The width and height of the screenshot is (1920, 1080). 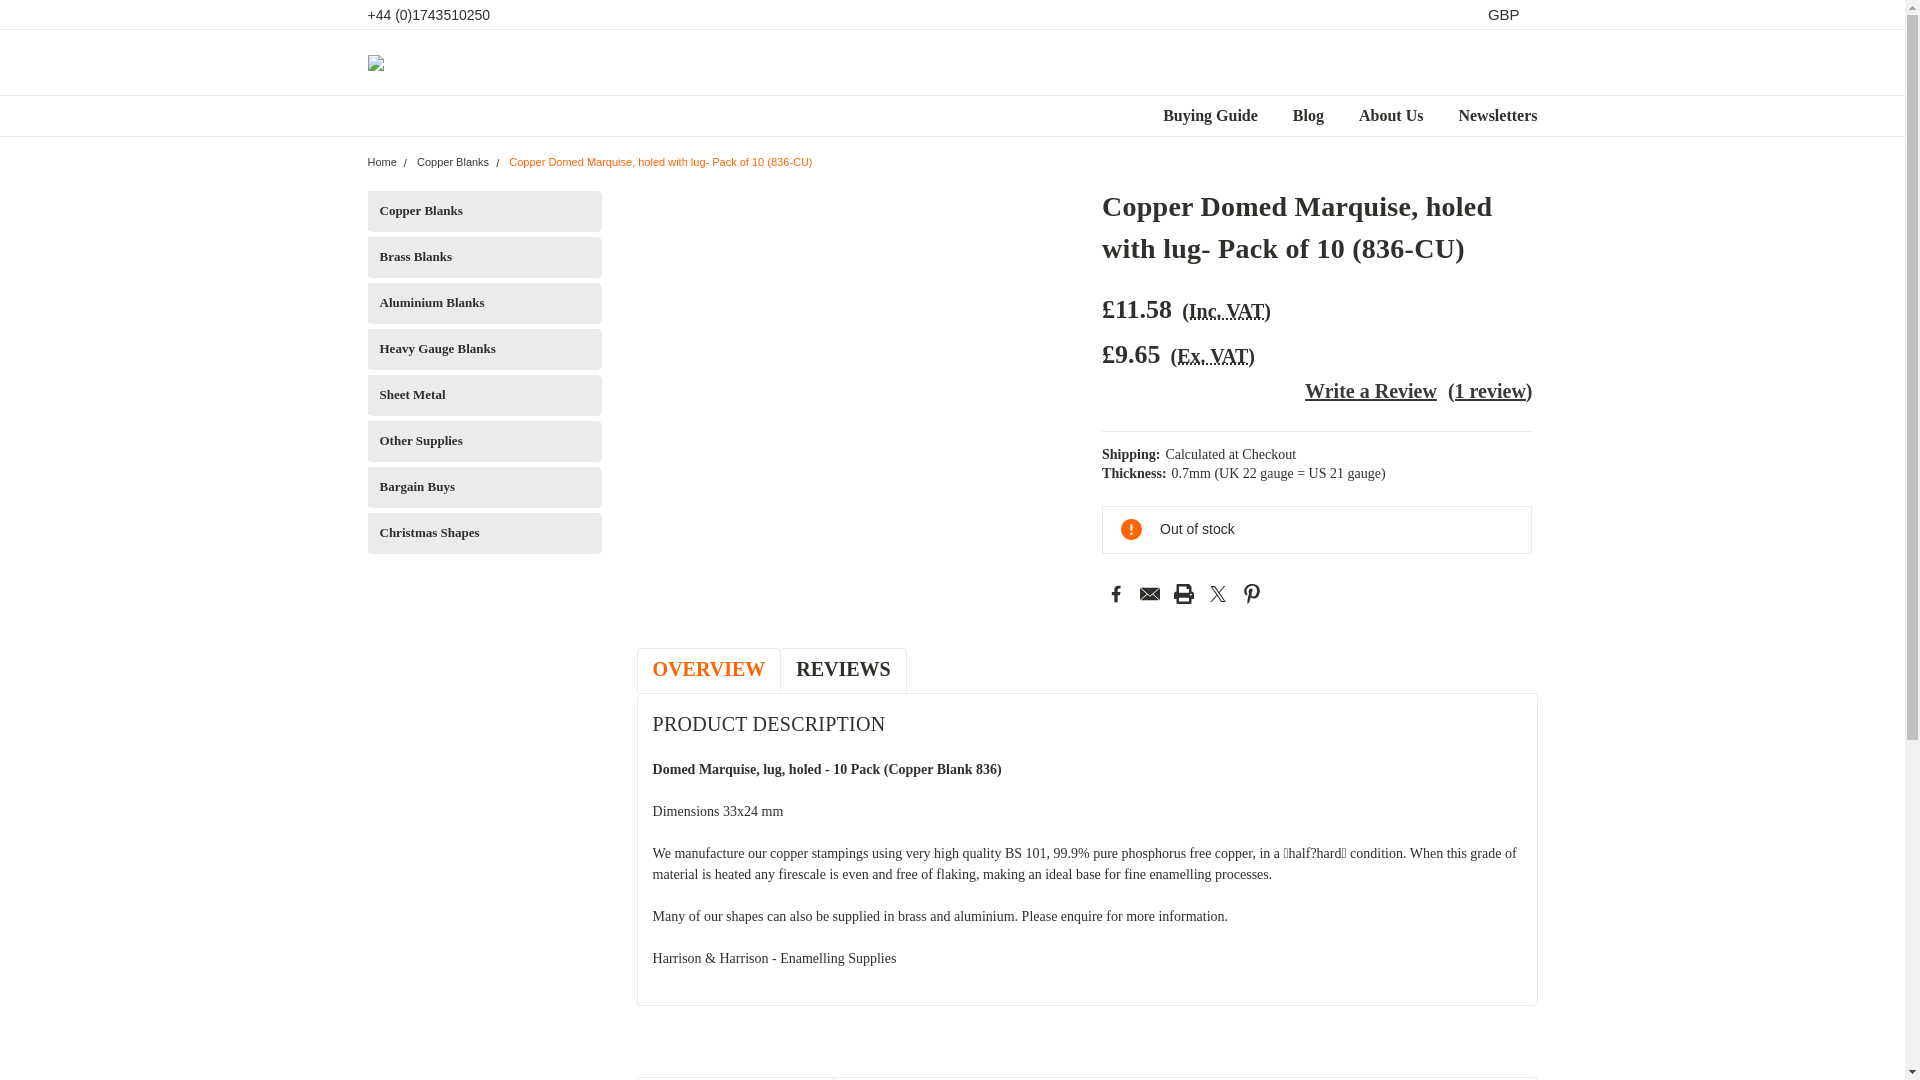 I want to click on GBP, so click(x=1508, y=15).